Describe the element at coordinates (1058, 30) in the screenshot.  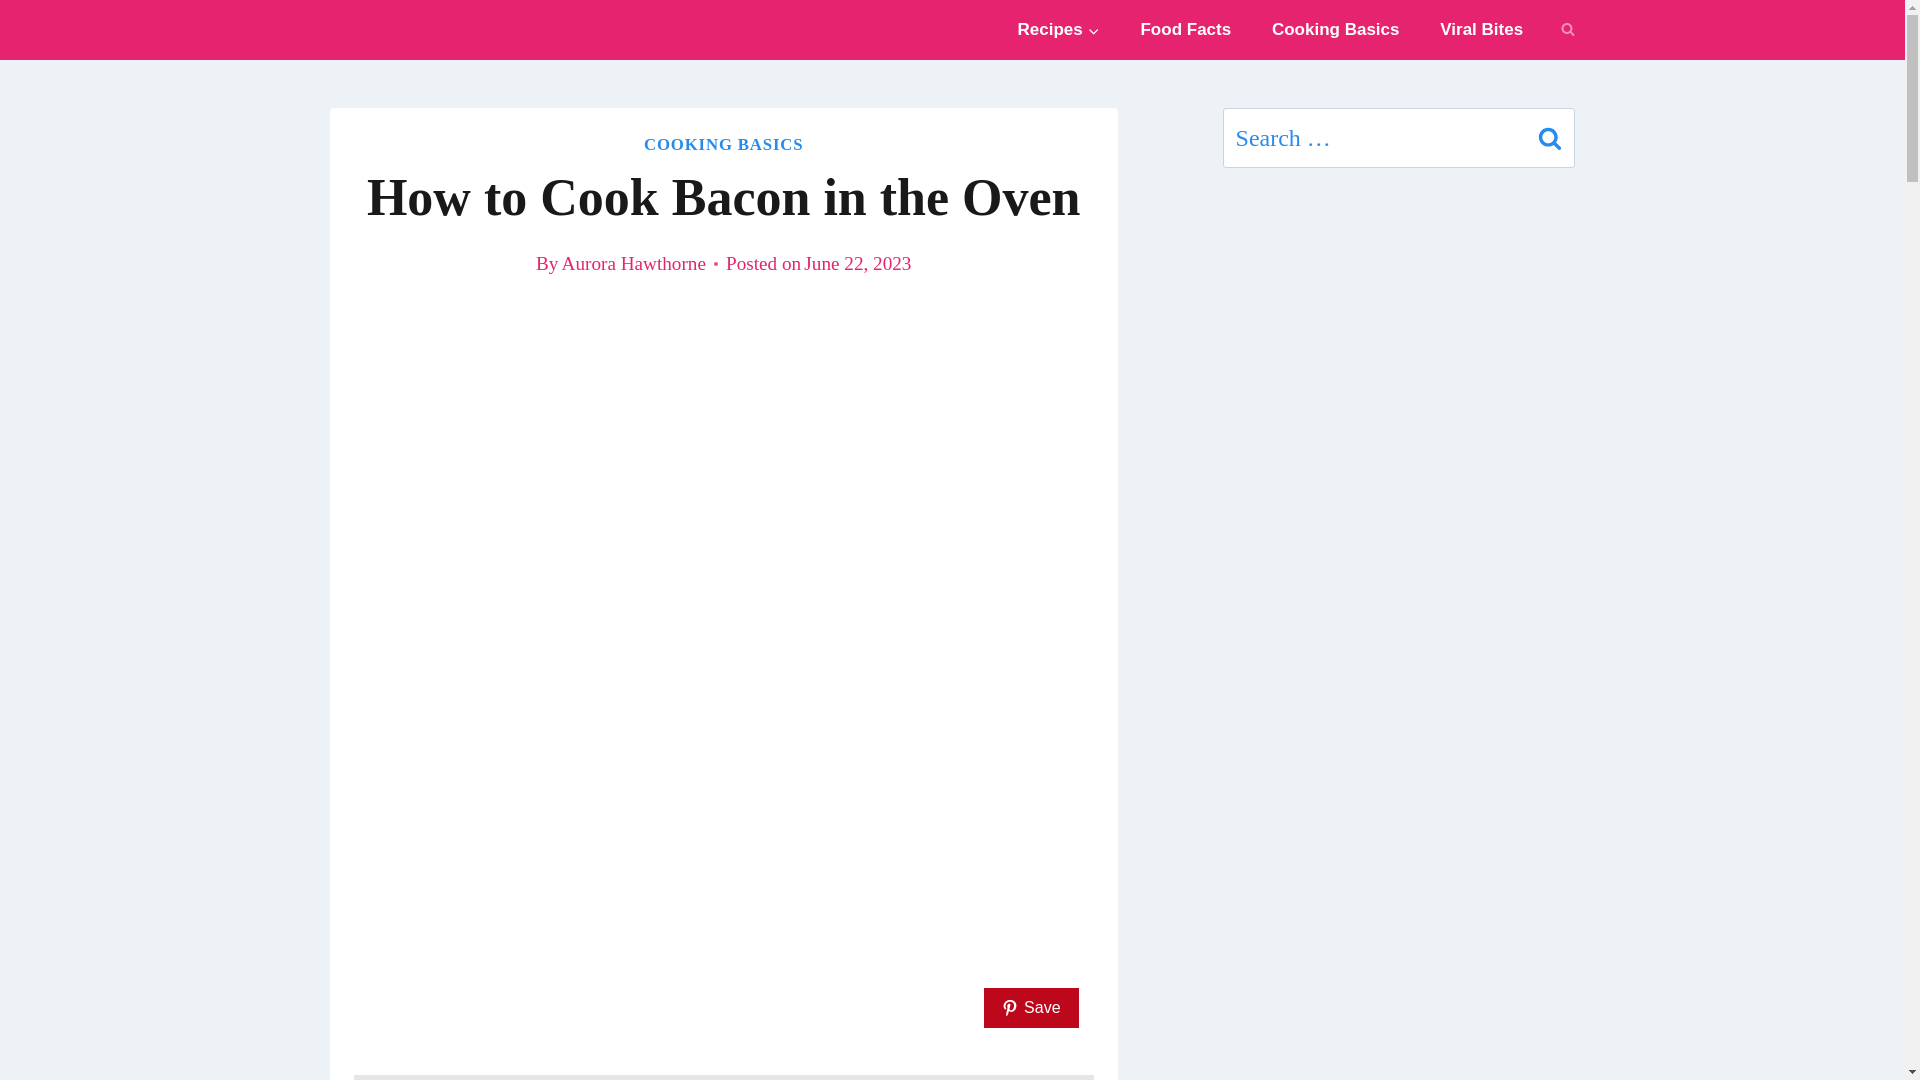
I see `Recipes` at that location.